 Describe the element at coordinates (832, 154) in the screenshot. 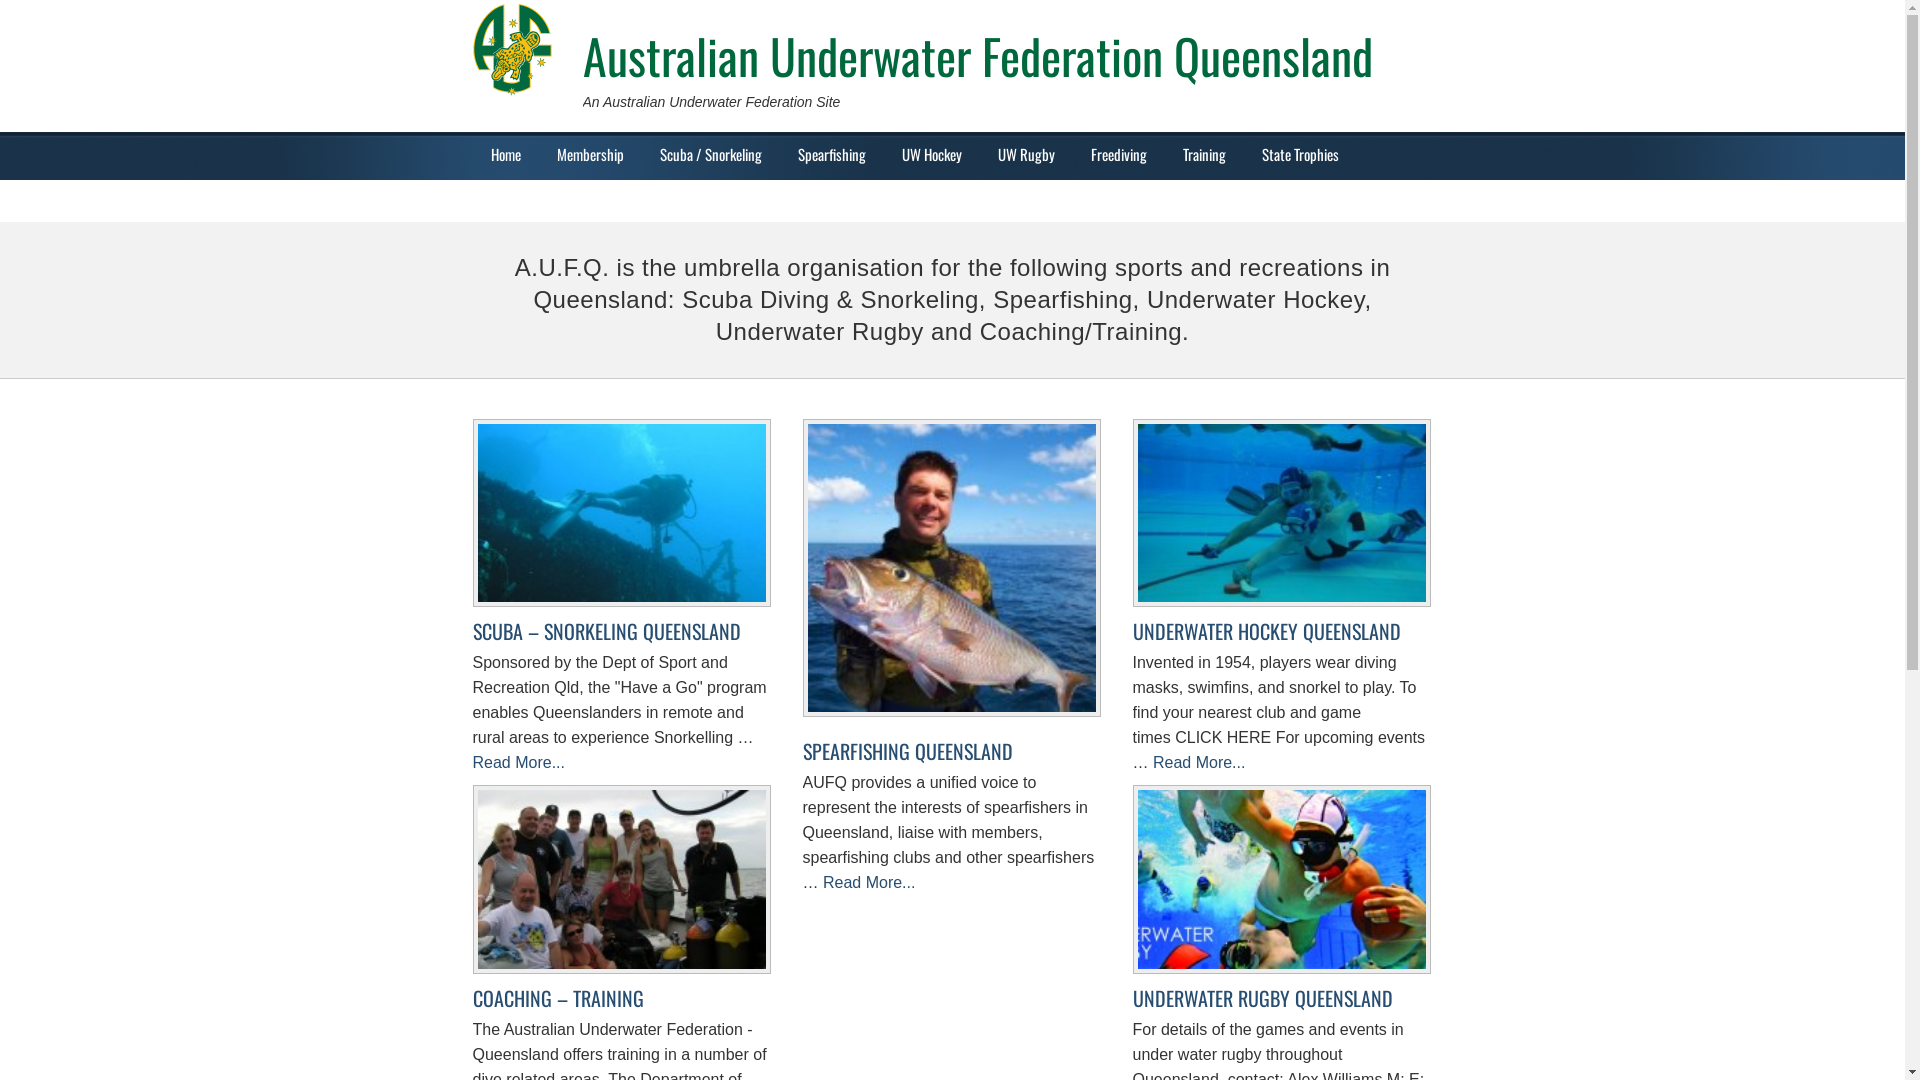

I see `Spearfishing` at that location.